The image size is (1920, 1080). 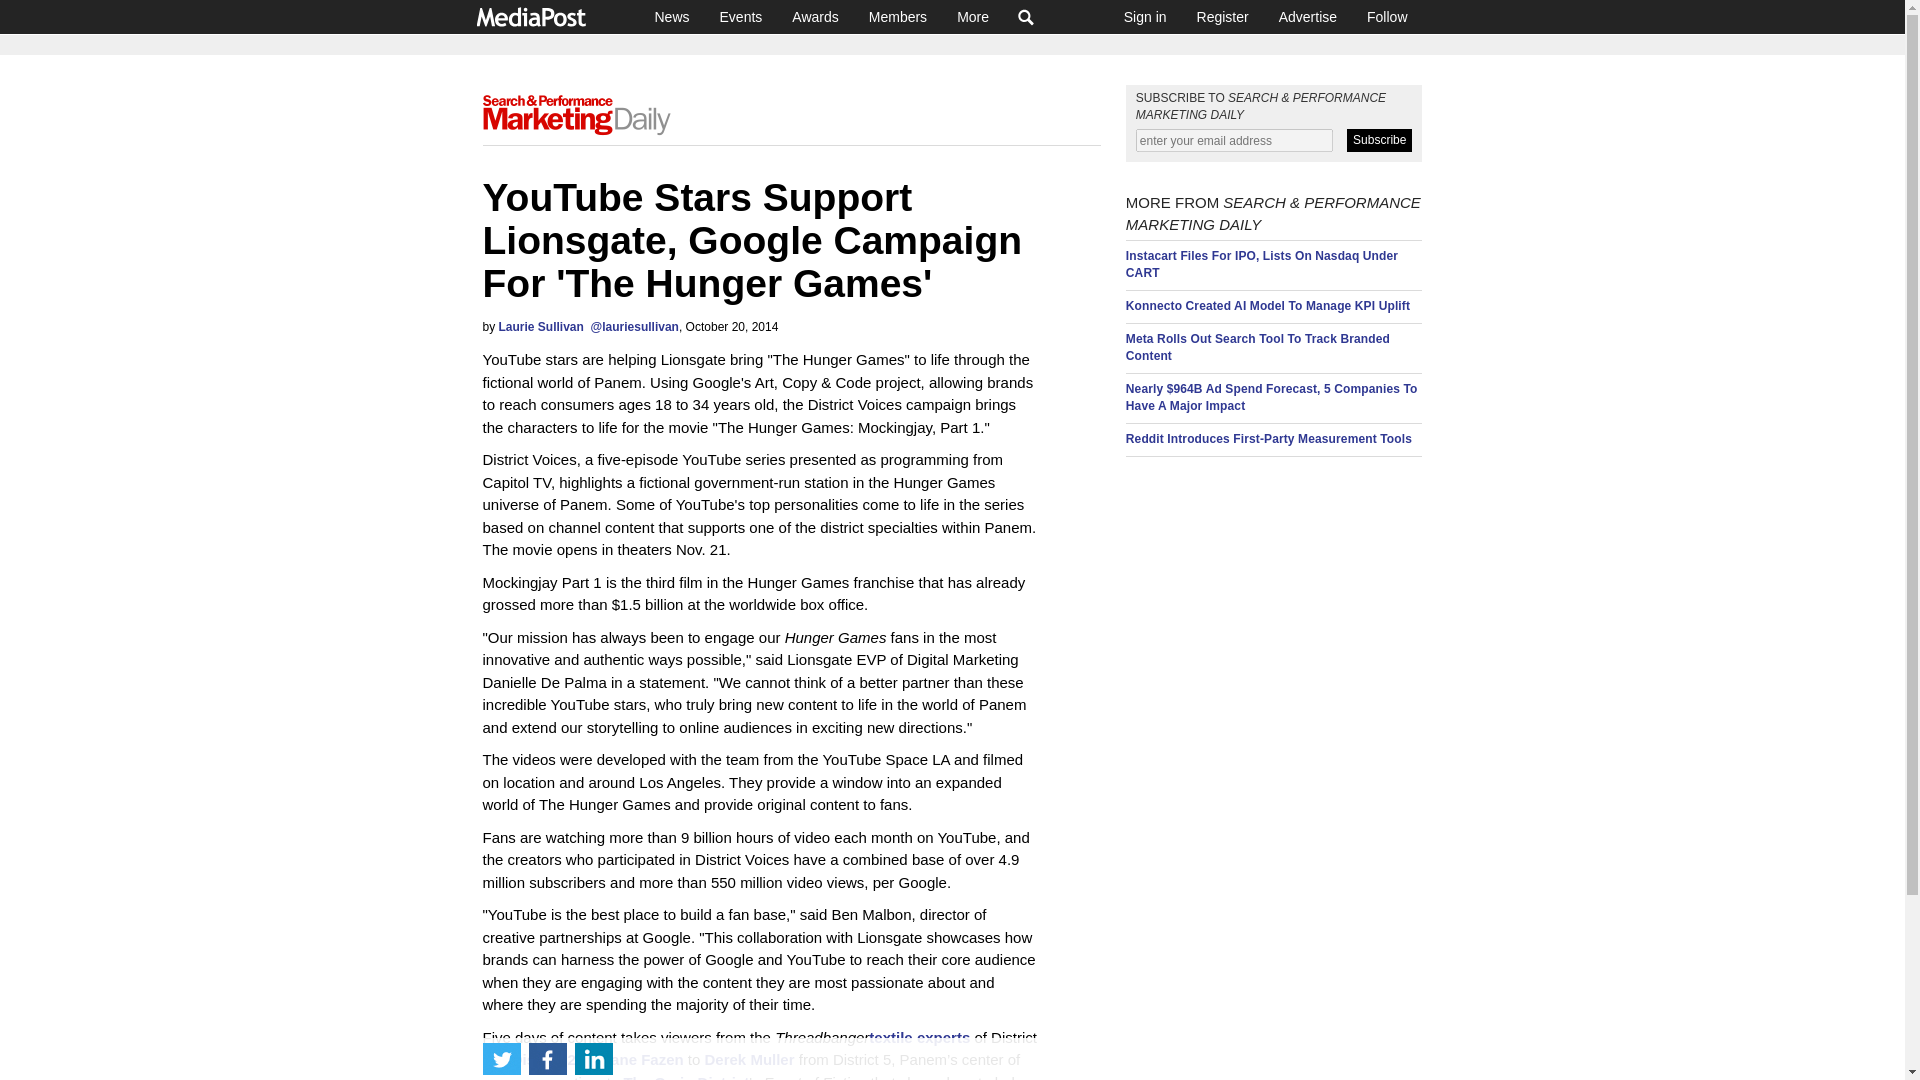 What do you see at coordinates (672, 16) in the screenshot?
I see `News` at bounding box center [672, 16].